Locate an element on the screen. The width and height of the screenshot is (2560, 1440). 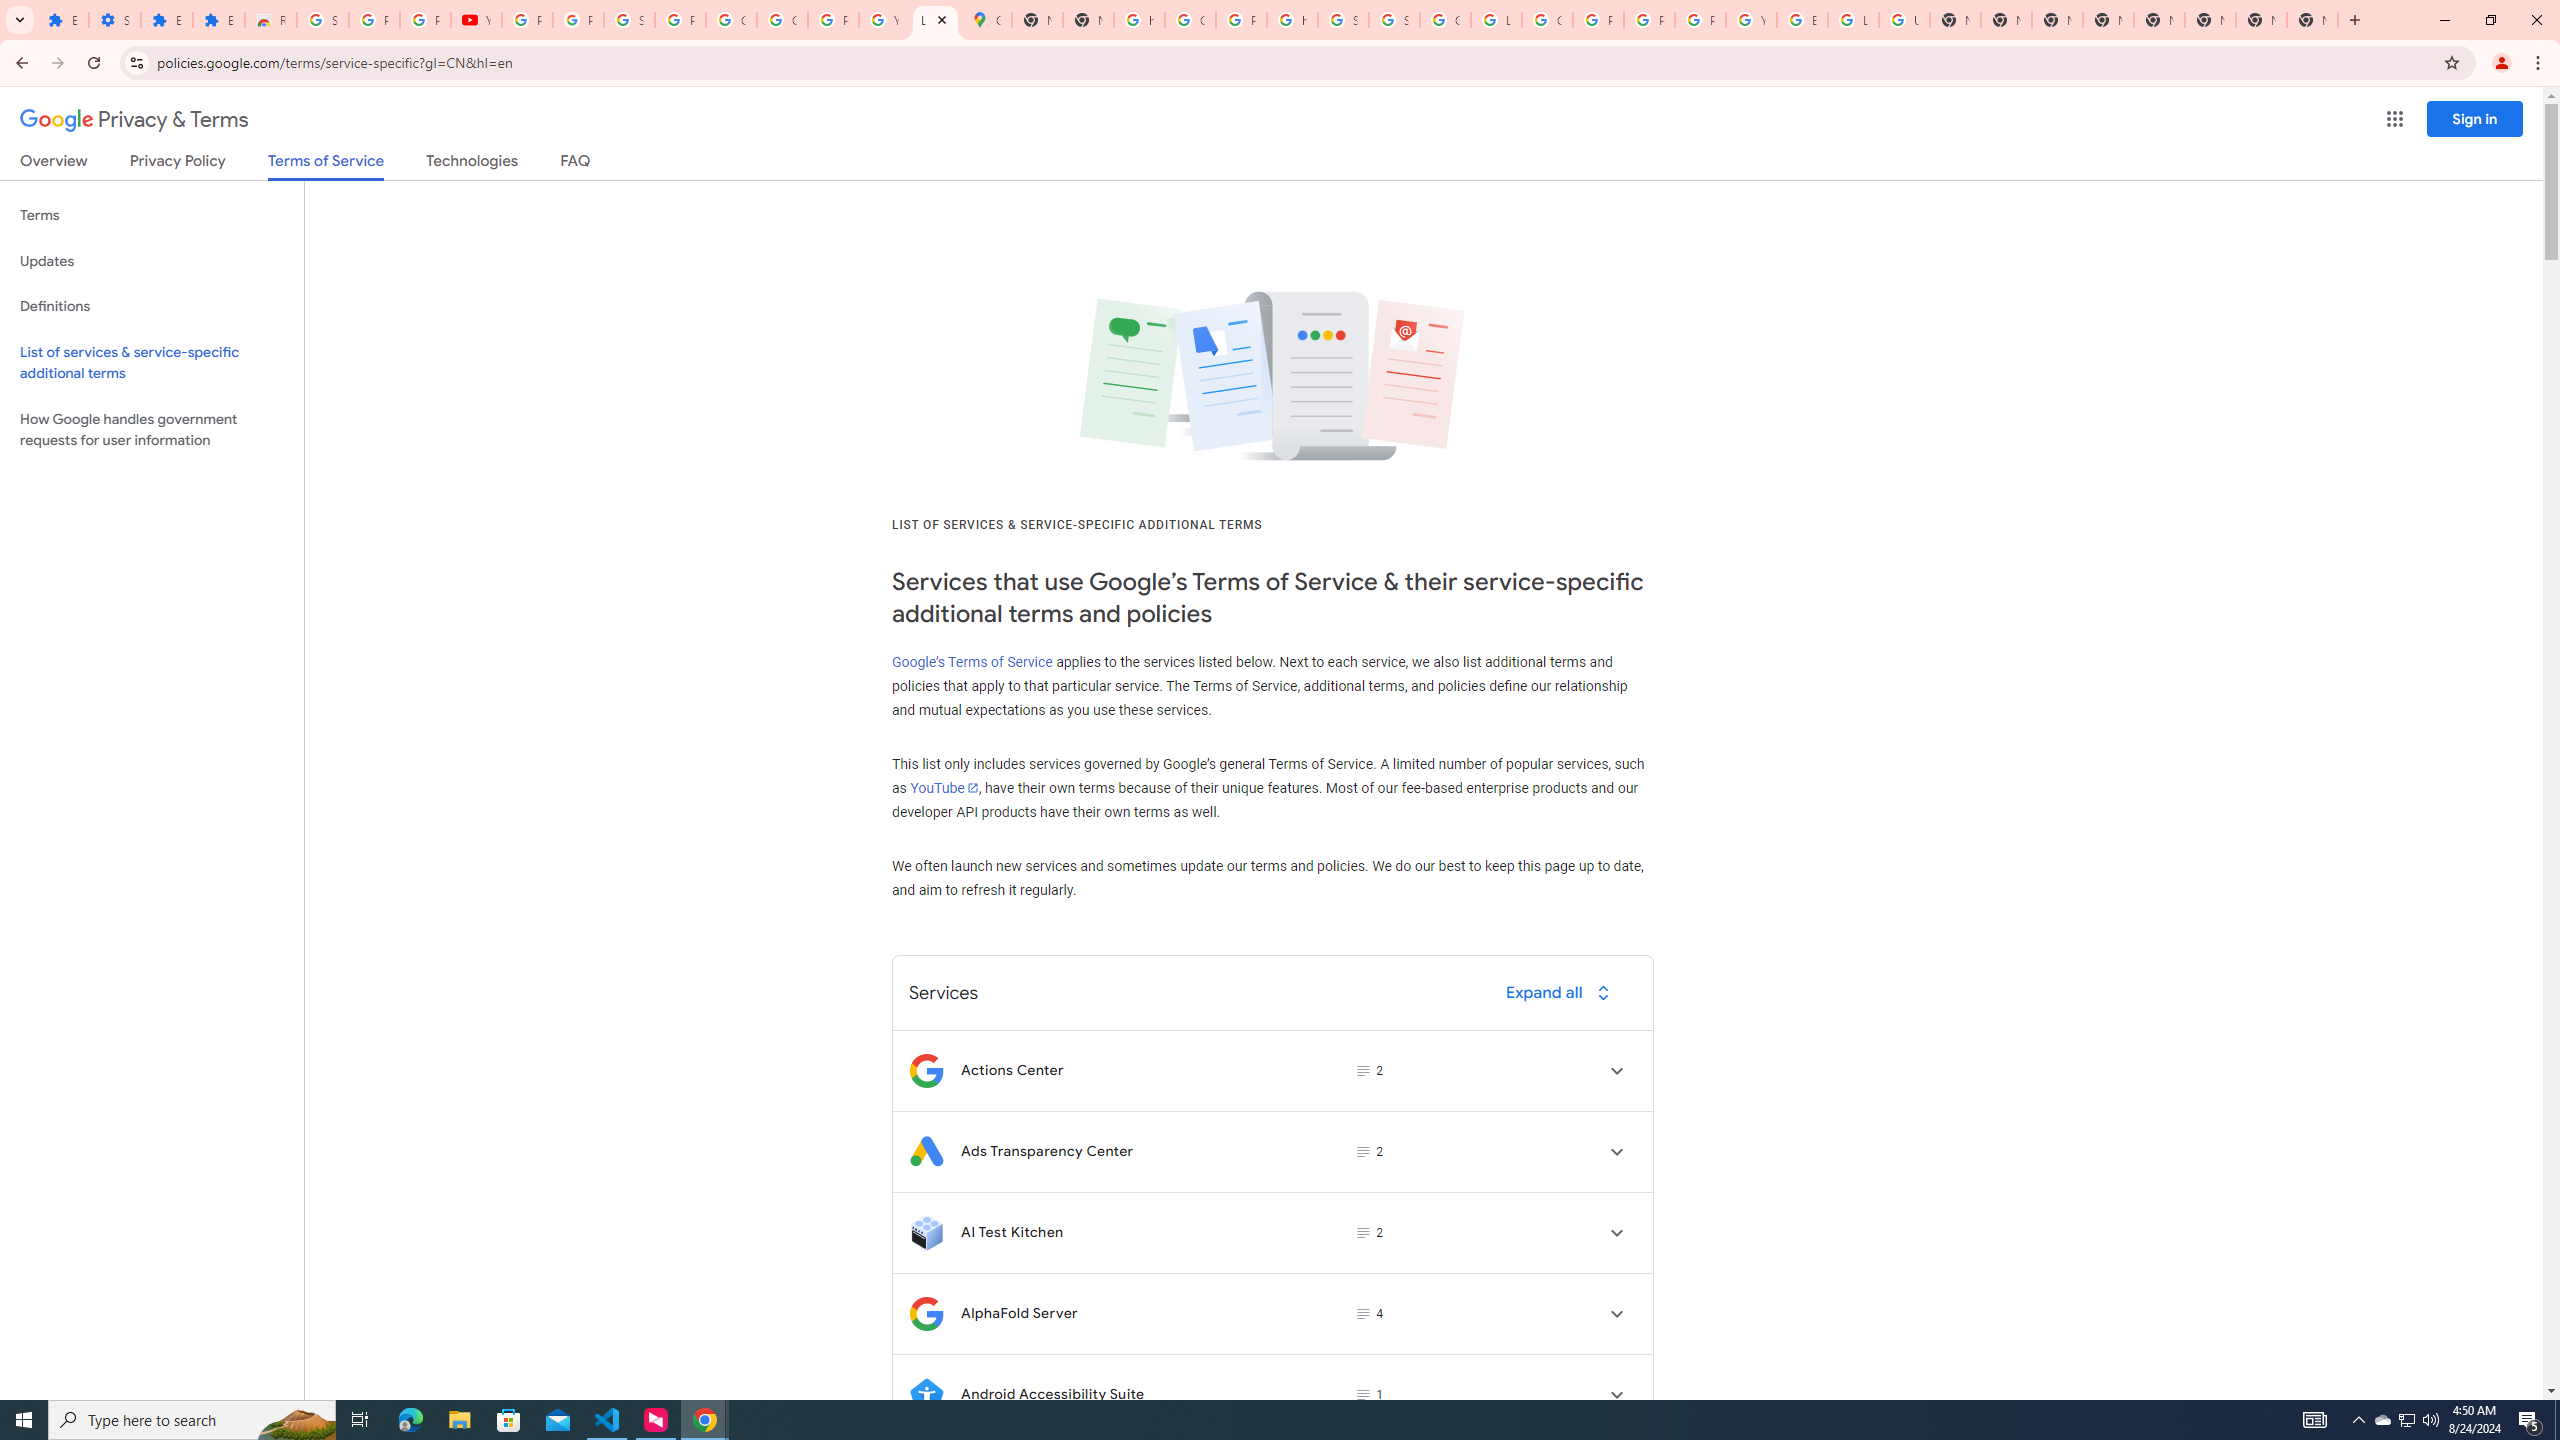
Extensions is located at coordinates (218, 20).